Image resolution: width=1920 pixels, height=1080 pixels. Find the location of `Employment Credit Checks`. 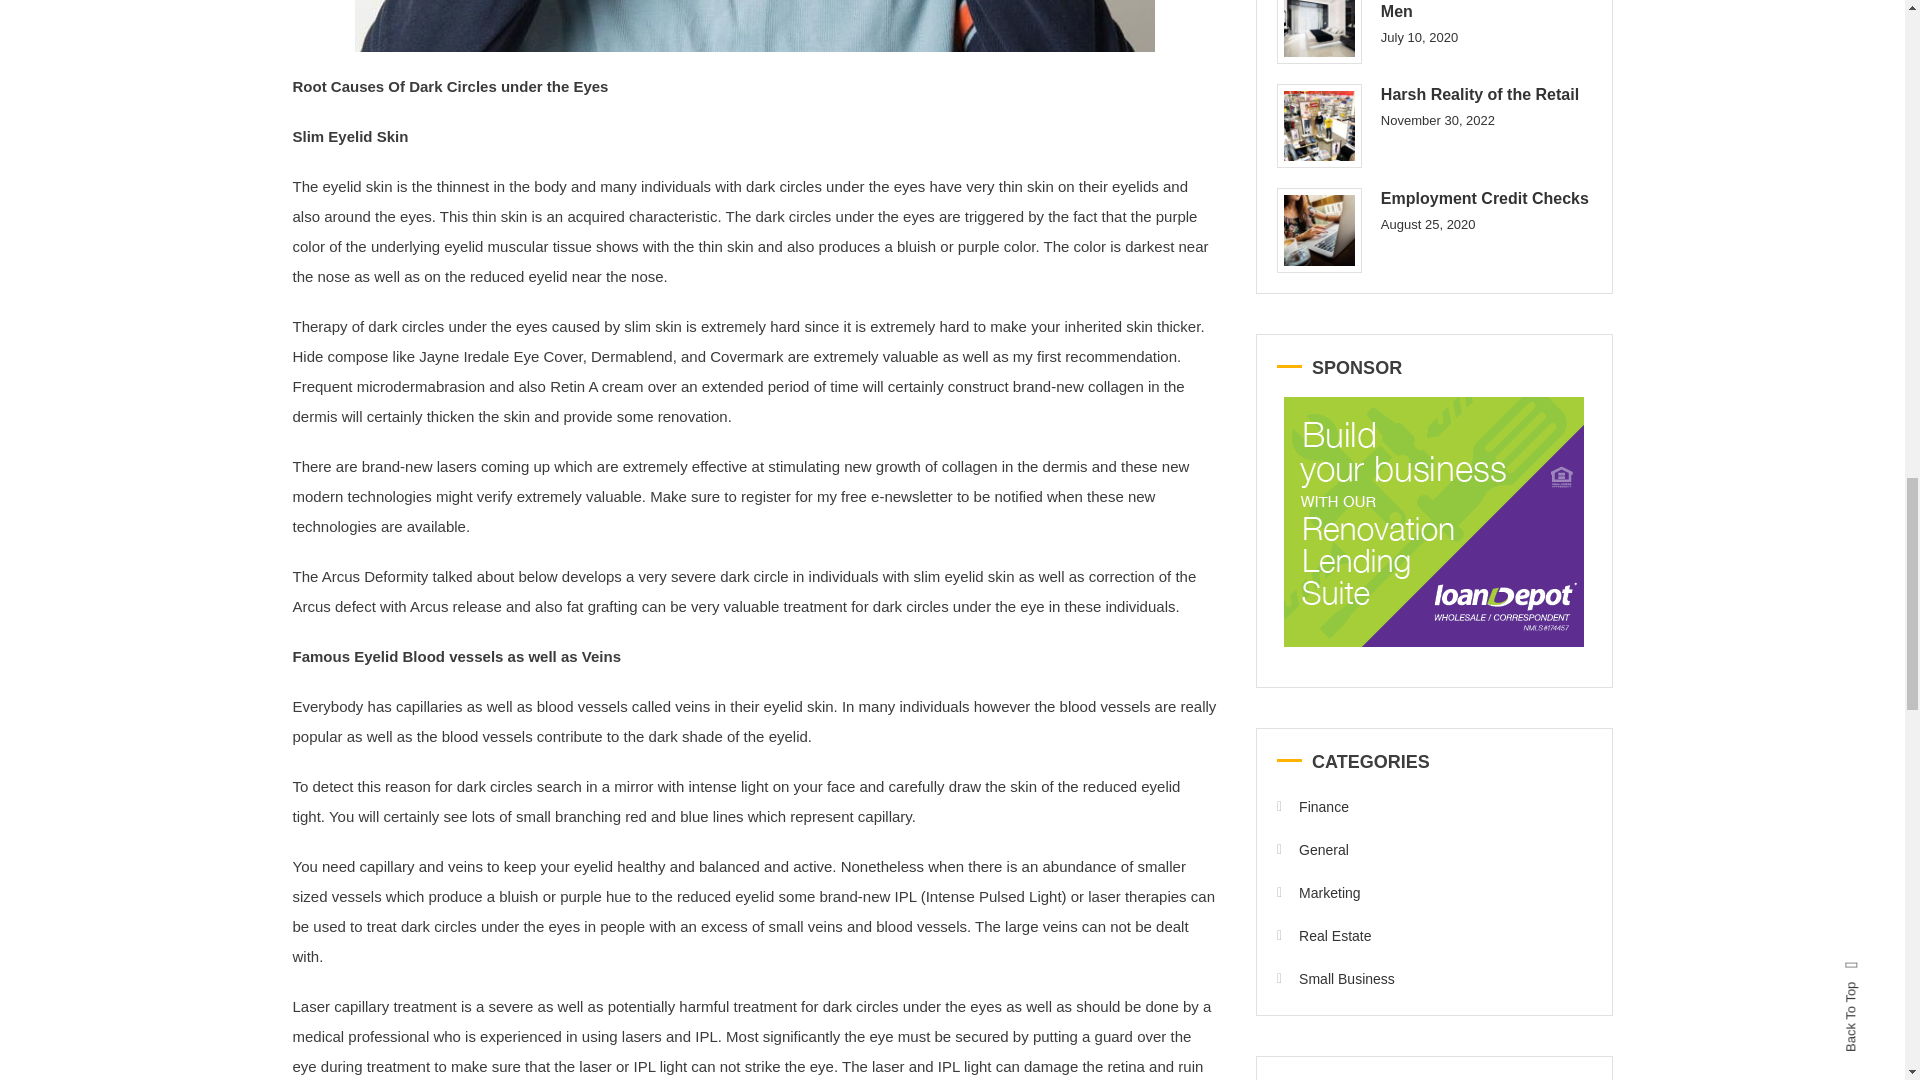

Employment Credit Checks is located at coordinates (1318, 230).